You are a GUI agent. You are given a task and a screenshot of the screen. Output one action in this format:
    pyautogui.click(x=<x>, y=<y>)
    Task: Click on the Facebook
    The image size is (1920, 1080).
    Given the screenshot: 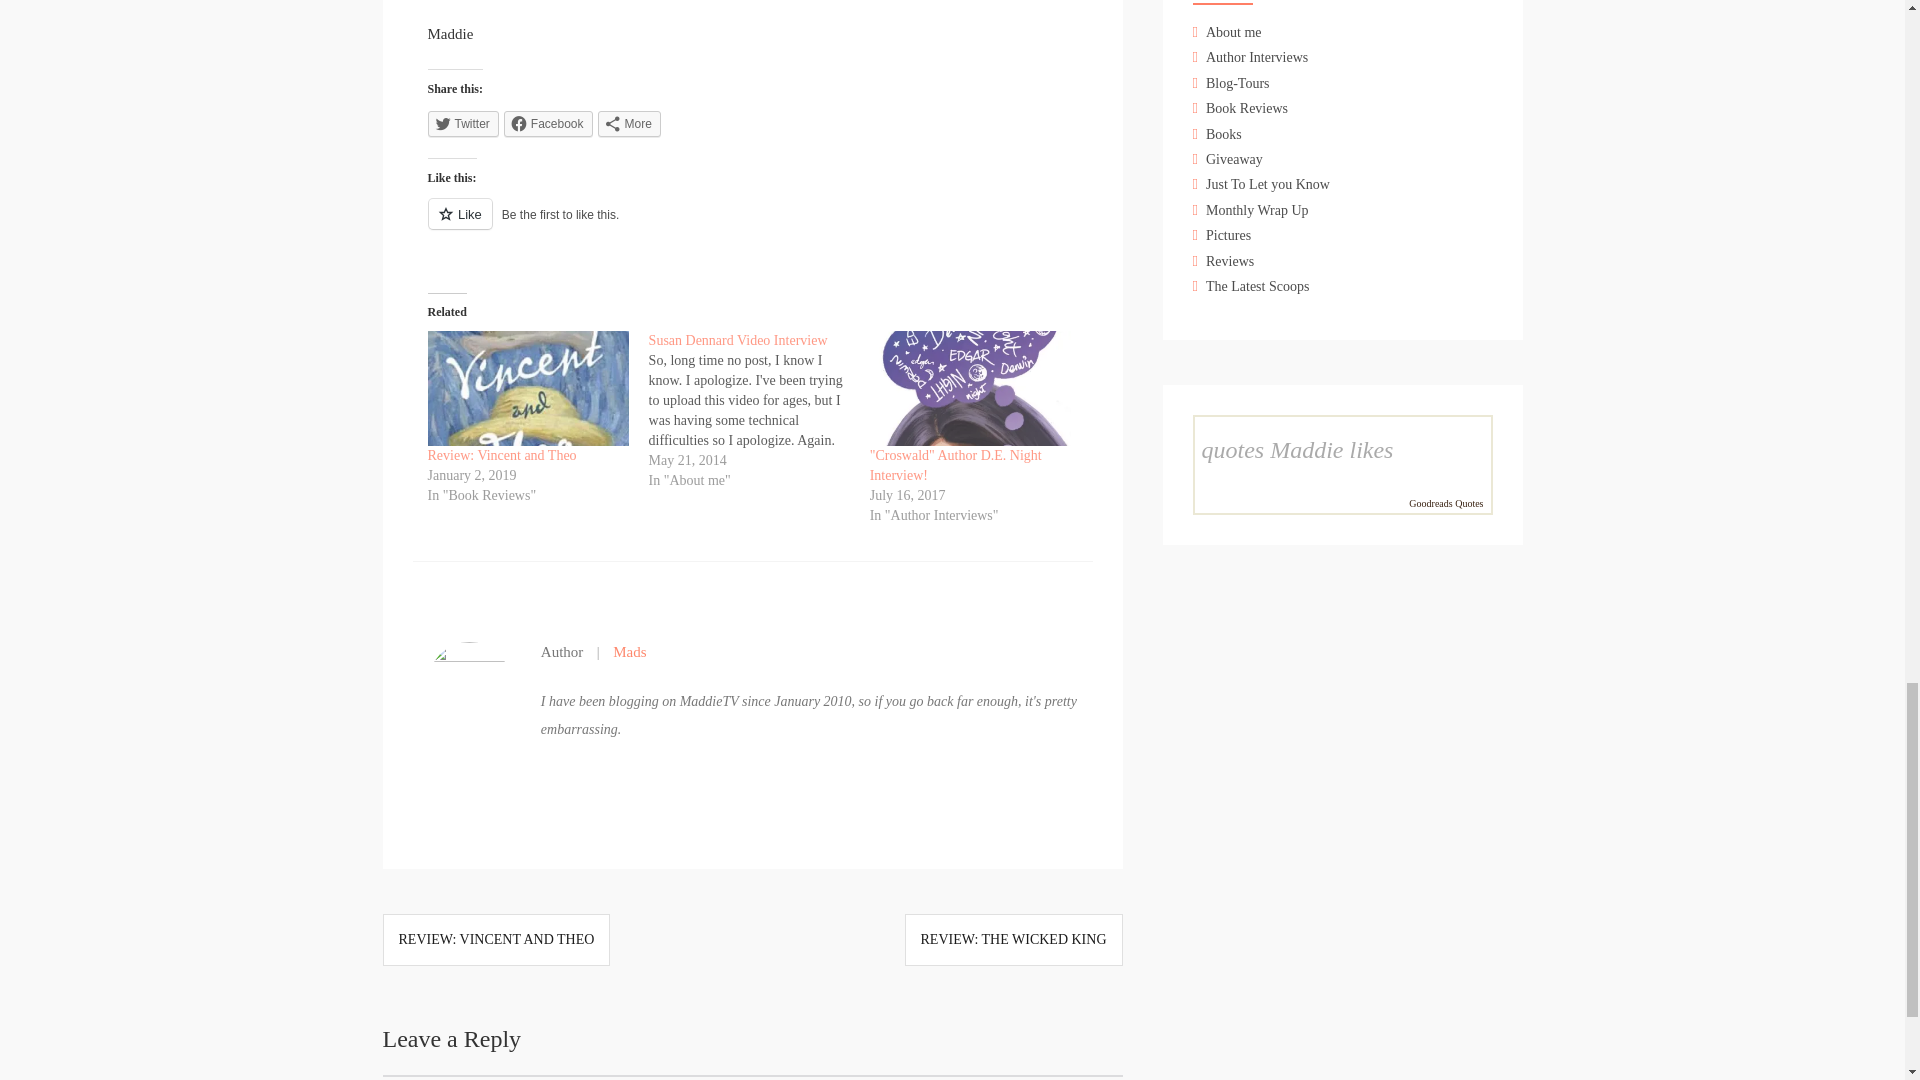 What is the action you would take?
    pyautogui.click(x=548, y=124)
    